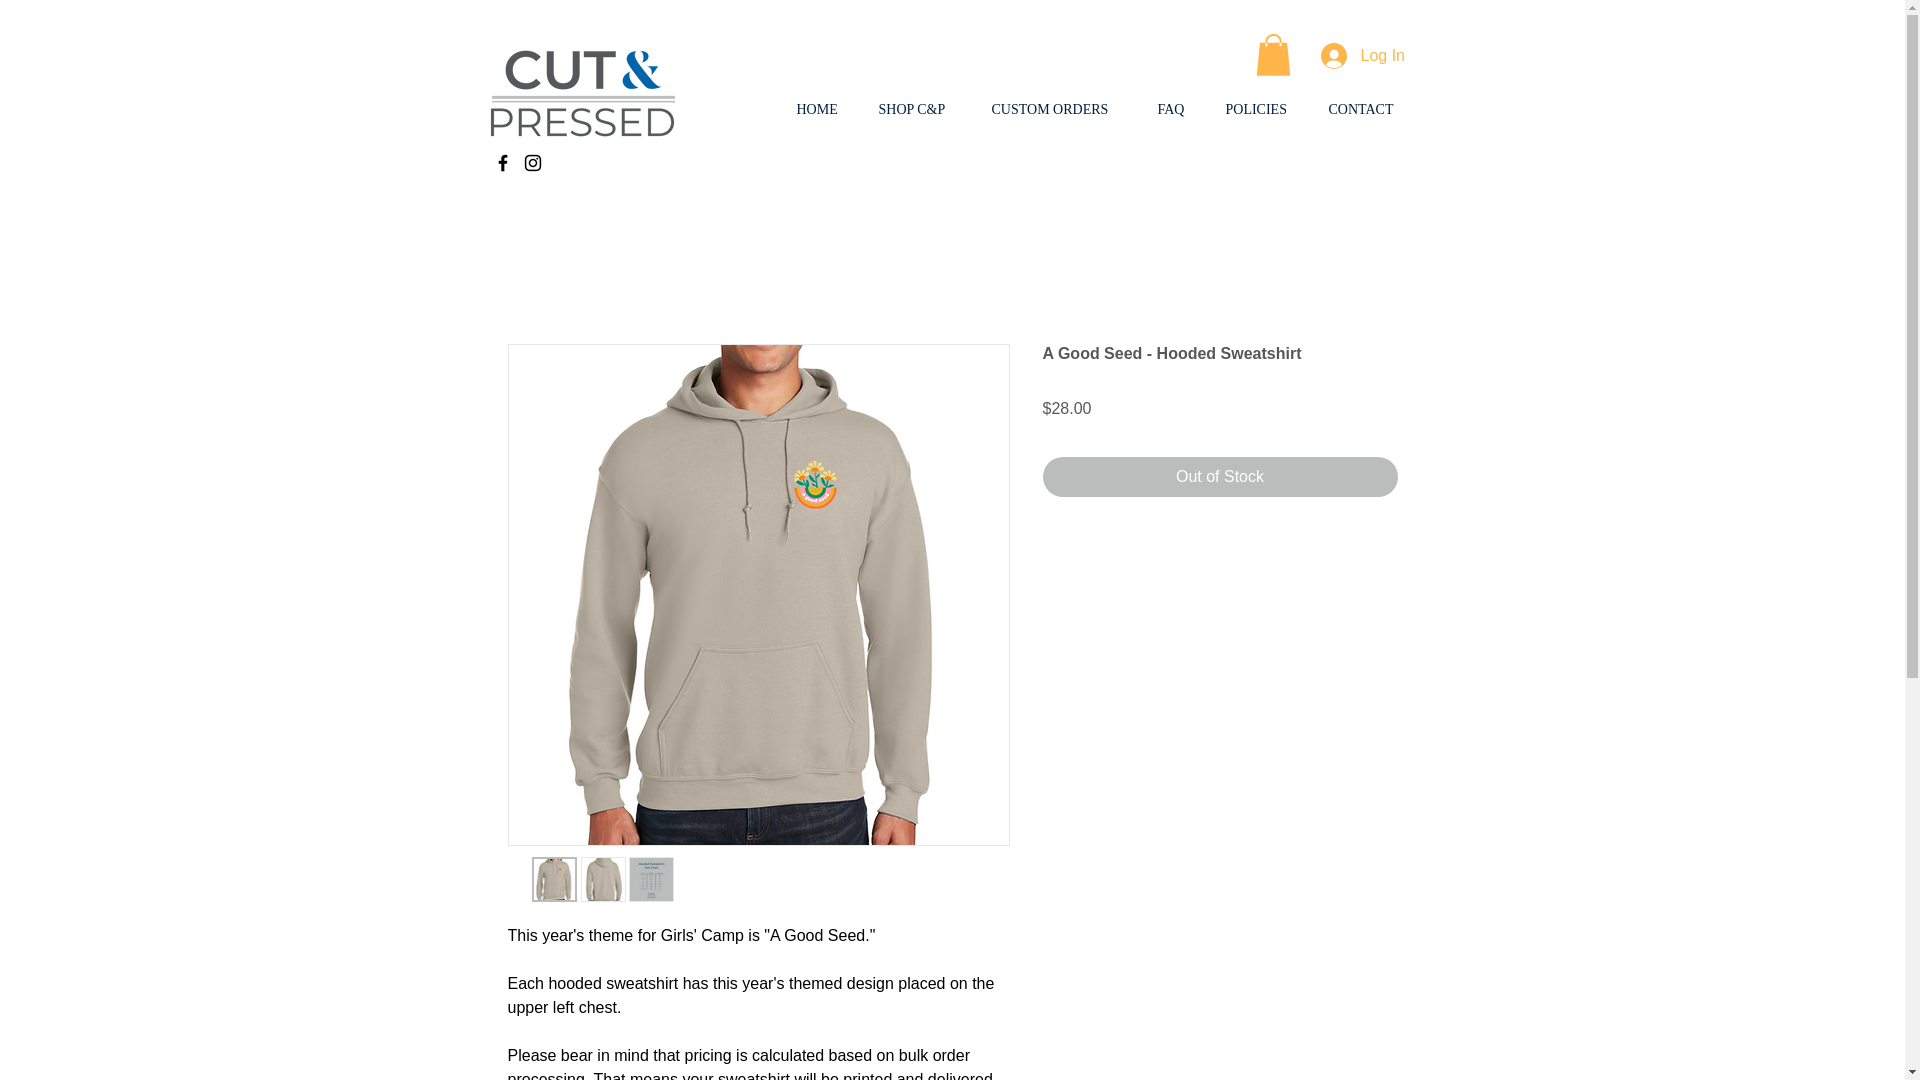 This screenshot has height=1080, width=1920. Describe the element at coordinates (1366, 110) in the screenshot. I see `CONTACT` at that location.